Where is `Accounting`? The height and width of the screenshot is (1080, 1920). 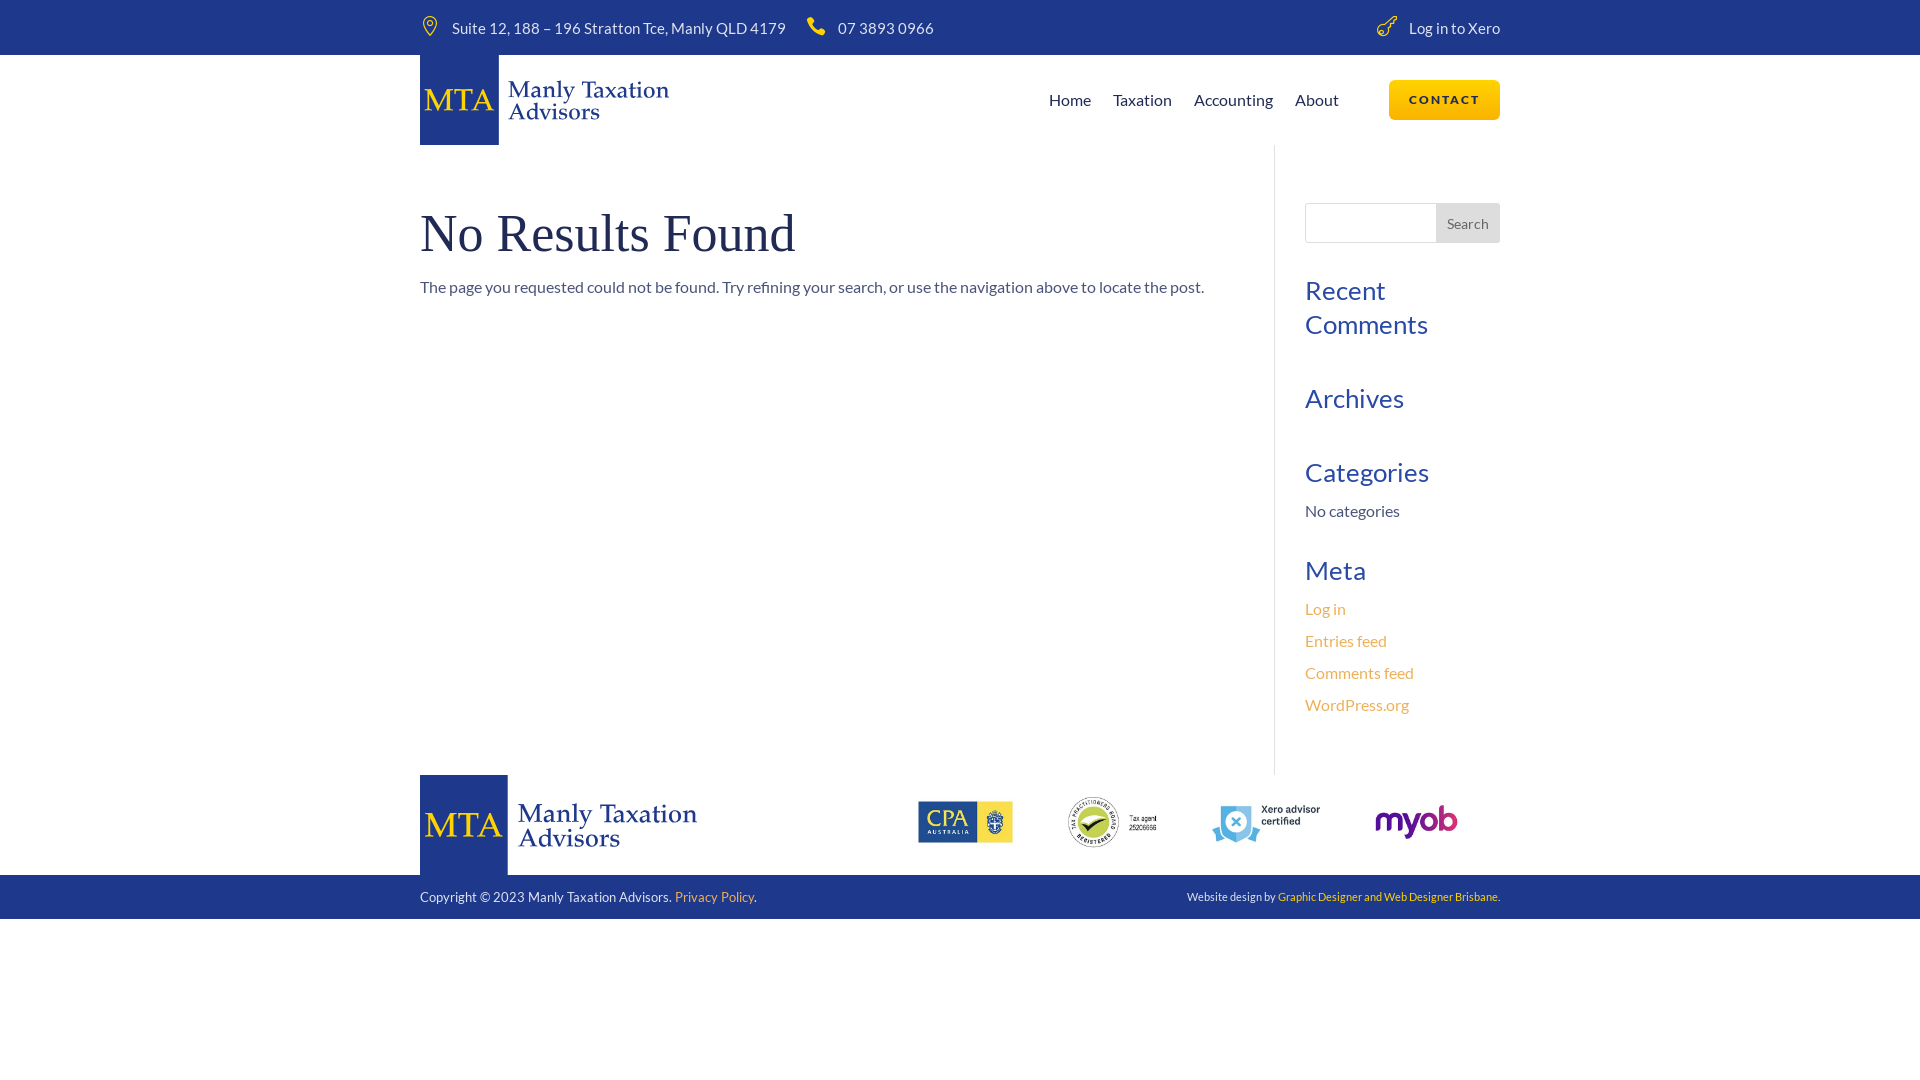 Accounting is located at coordinates (1234, 104).